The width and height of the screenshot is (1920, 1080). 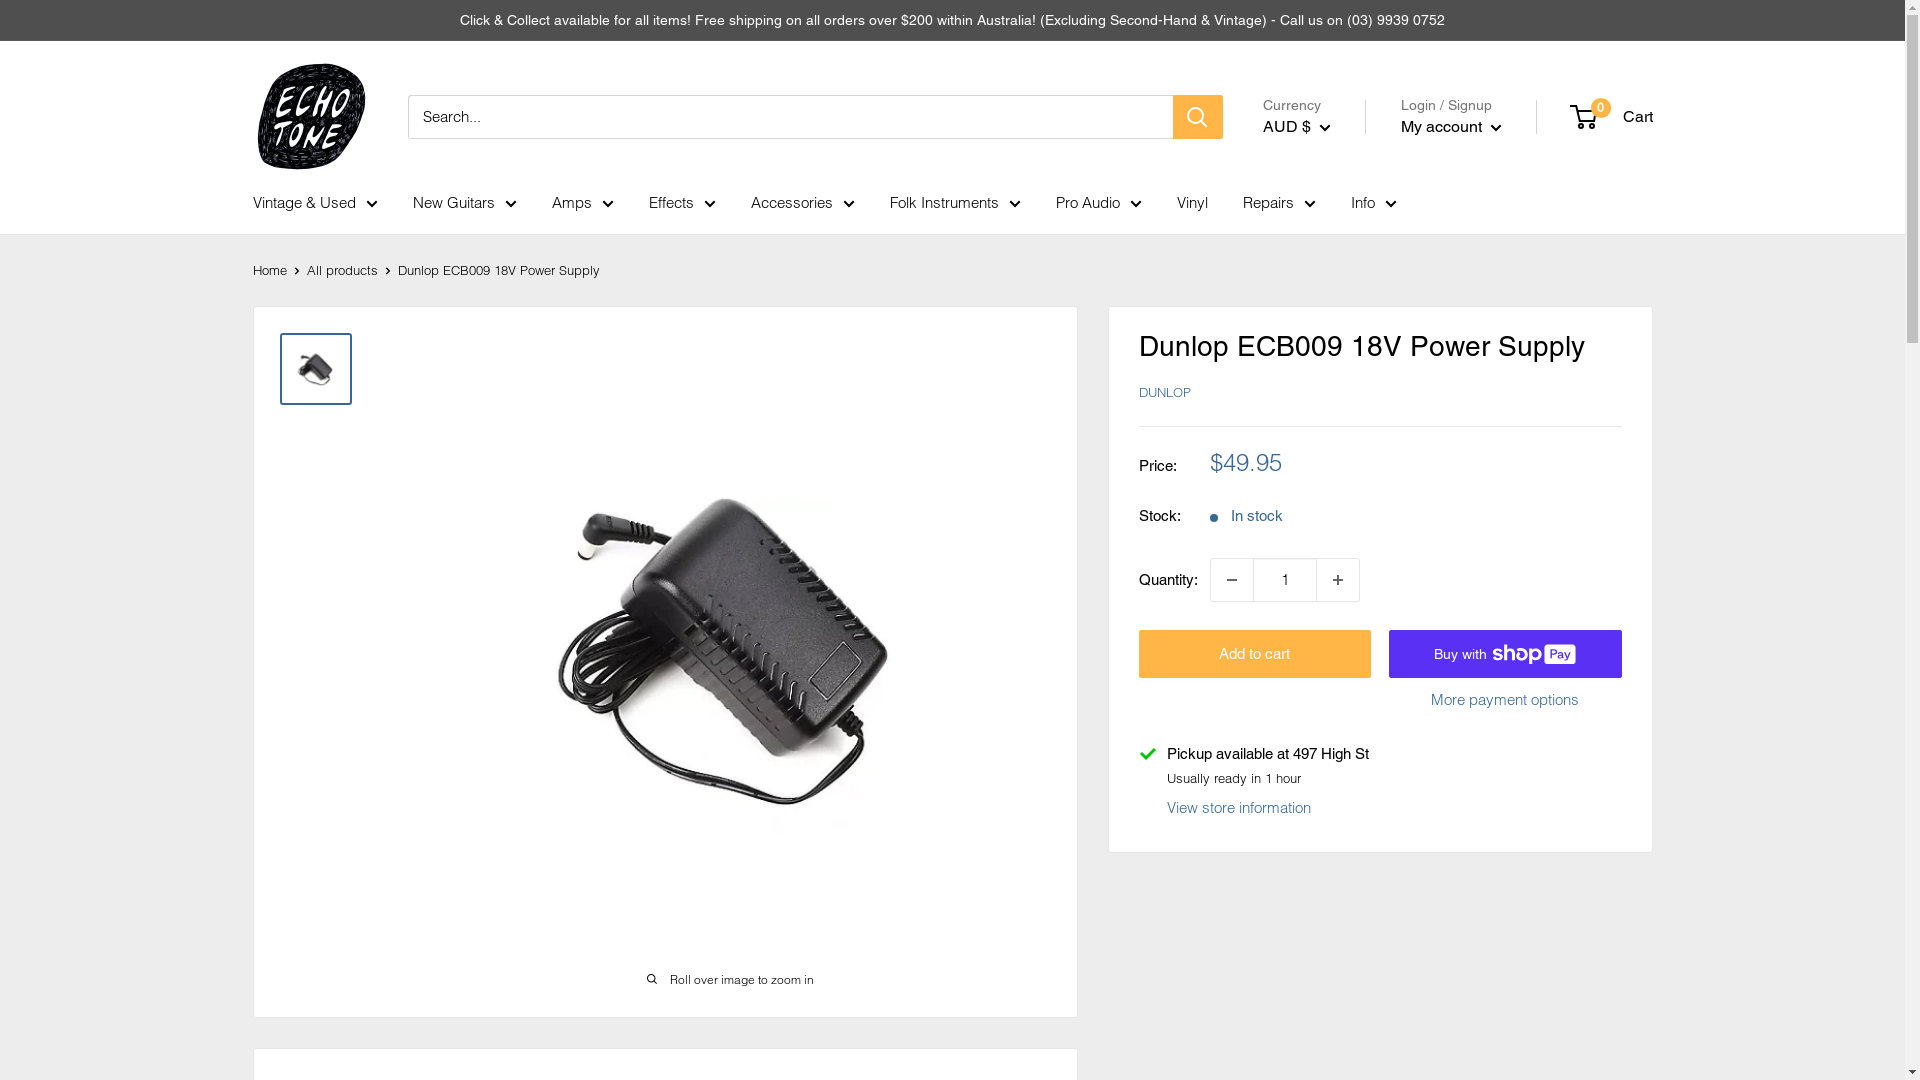 I want to click on AFN, so click(x=1325, y=378).